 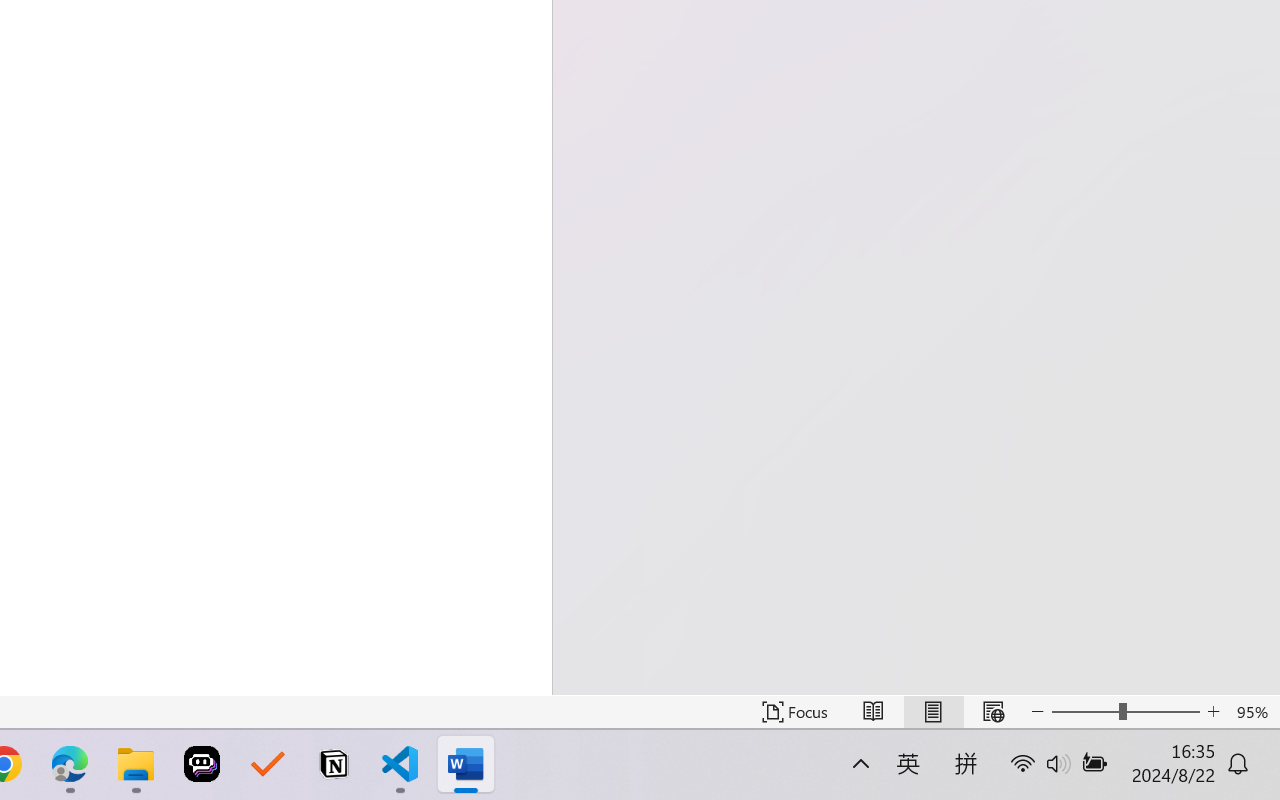 I want to click on Notion, so click(x=334, y=764).